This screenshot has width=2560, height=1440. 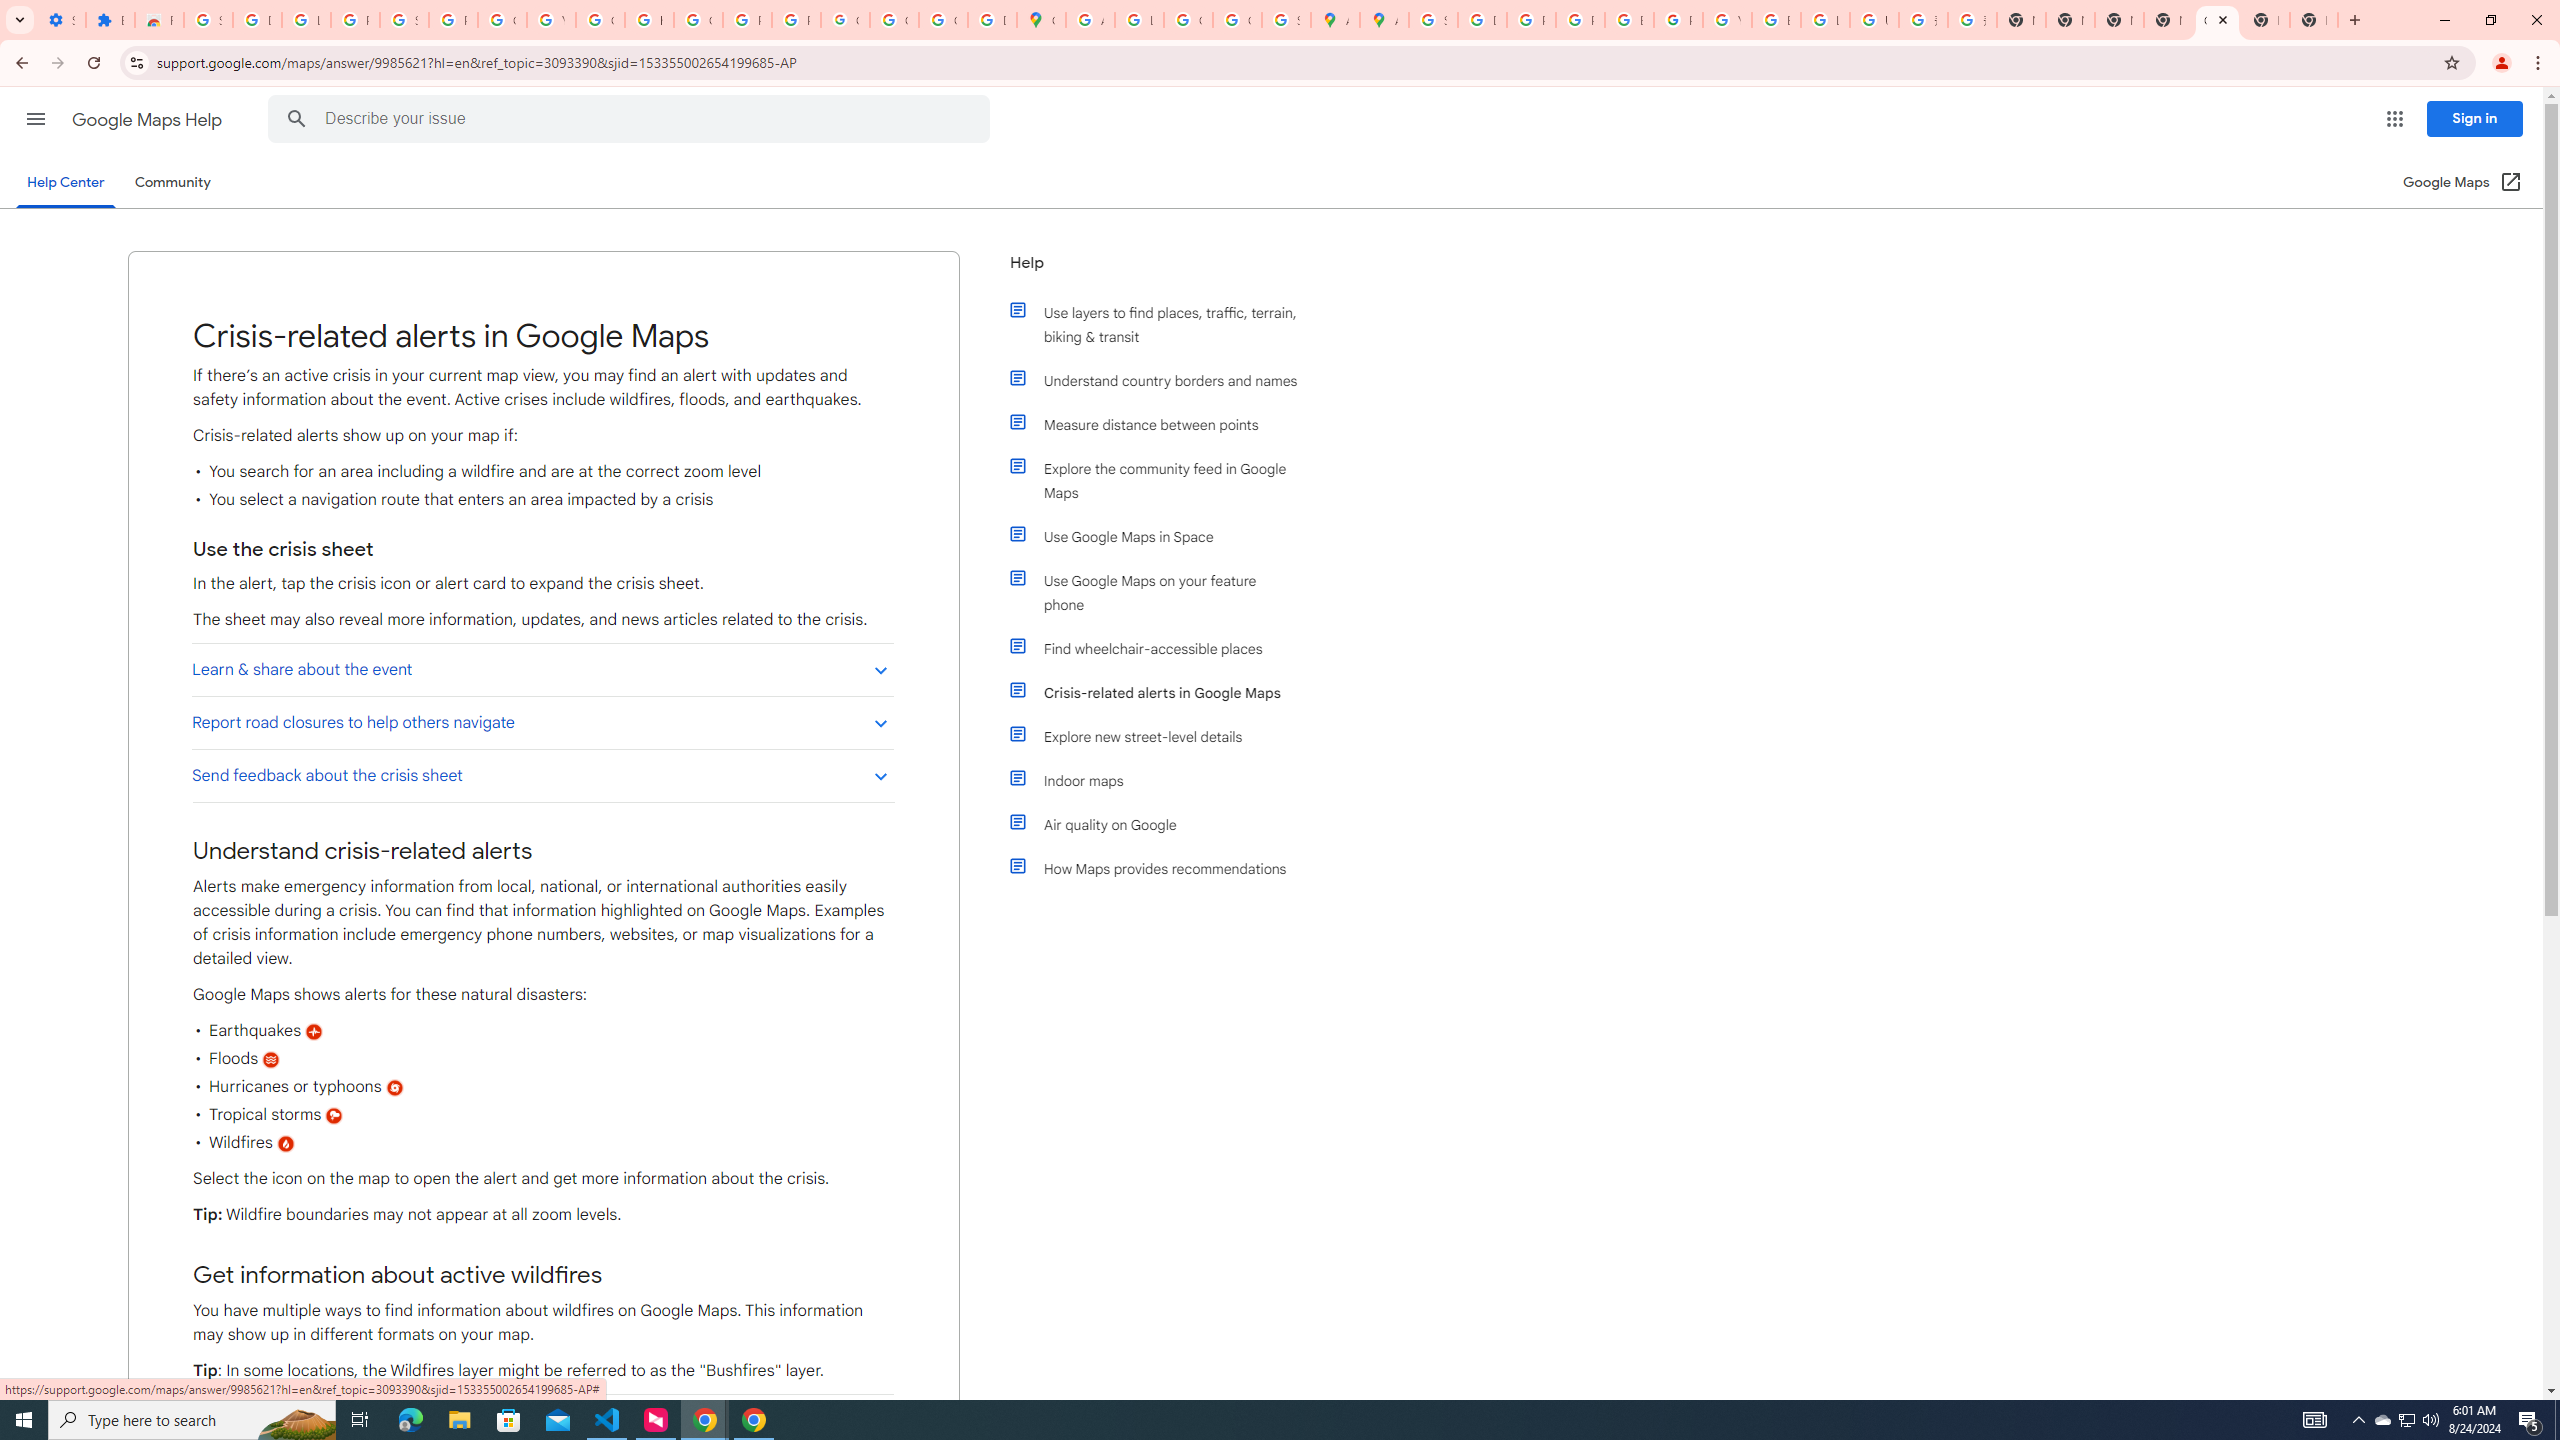 What do you see at coordinates (2265, 20) in the screenshot?
I see `New Tab` at bounding box center [2265, 20].